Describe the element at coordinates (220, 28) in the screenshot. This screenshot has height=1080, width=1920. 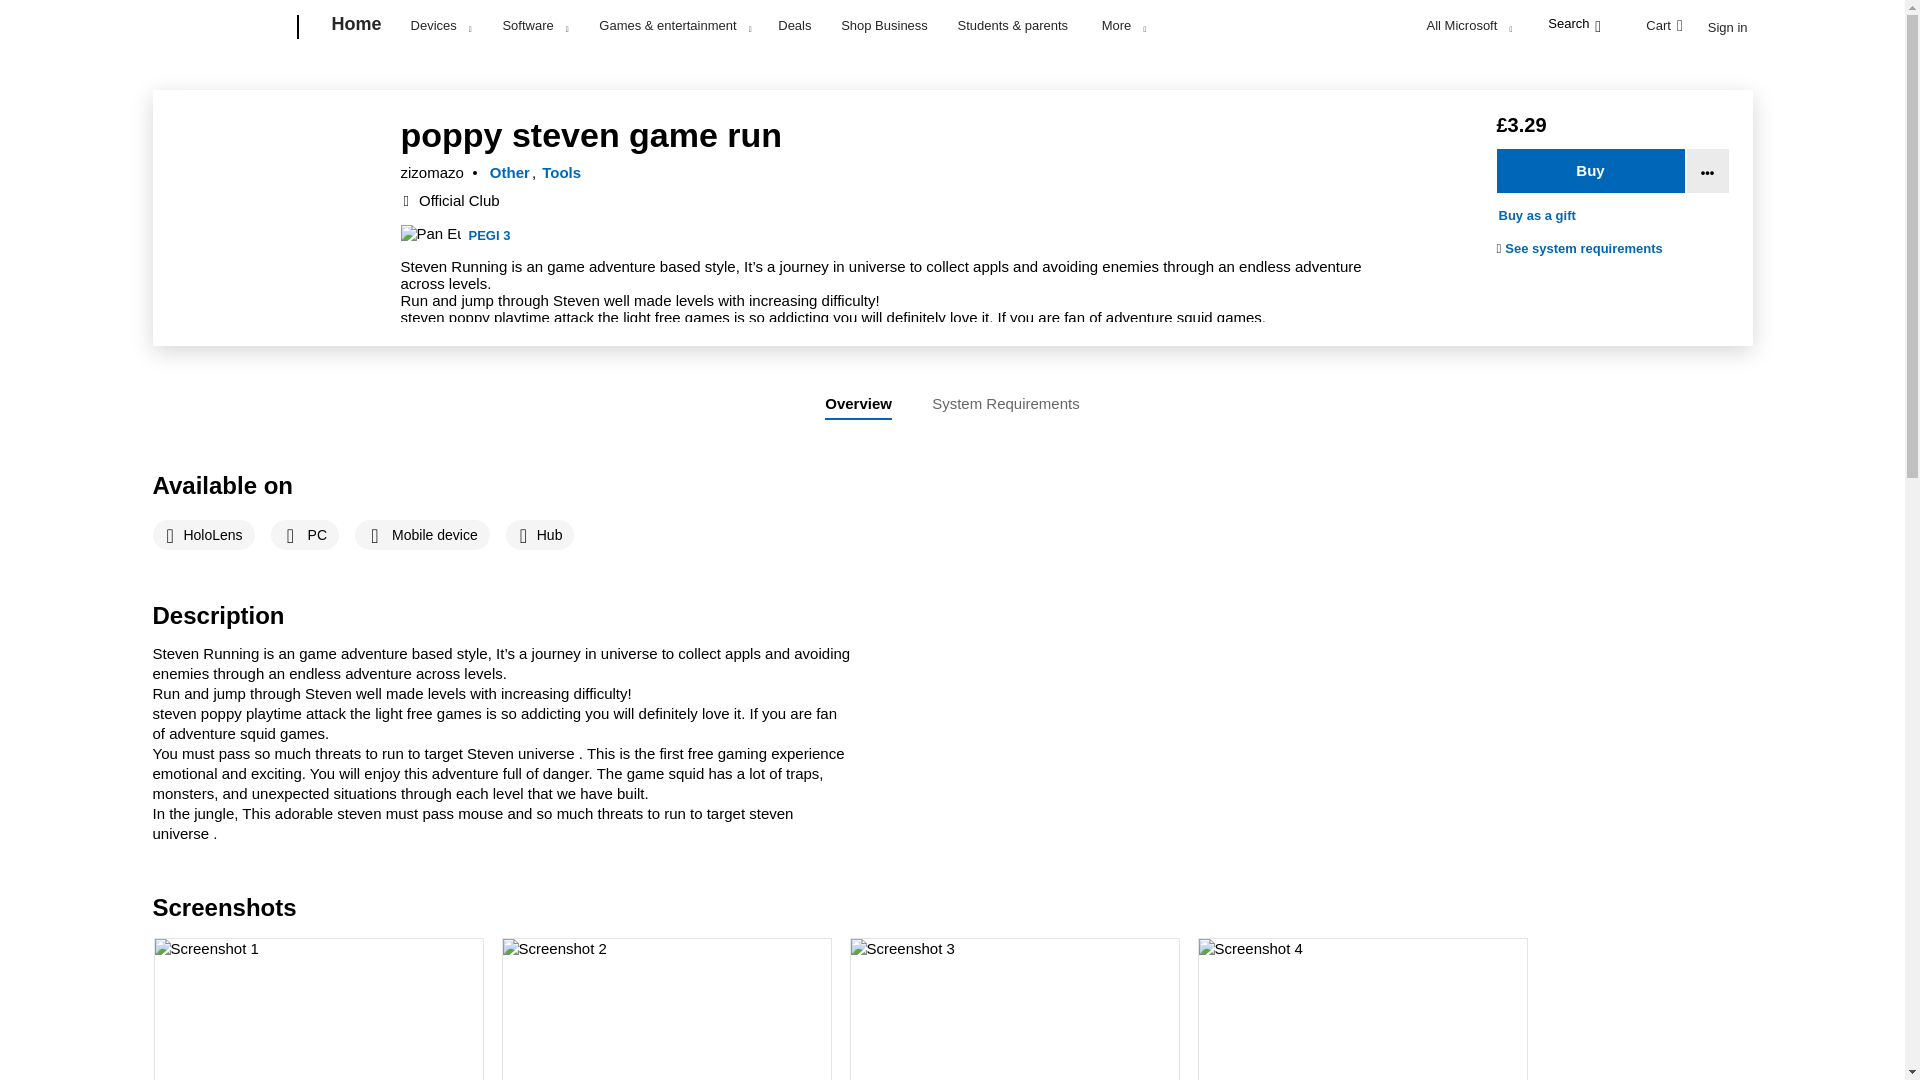
I see `Microsoft` at that location.